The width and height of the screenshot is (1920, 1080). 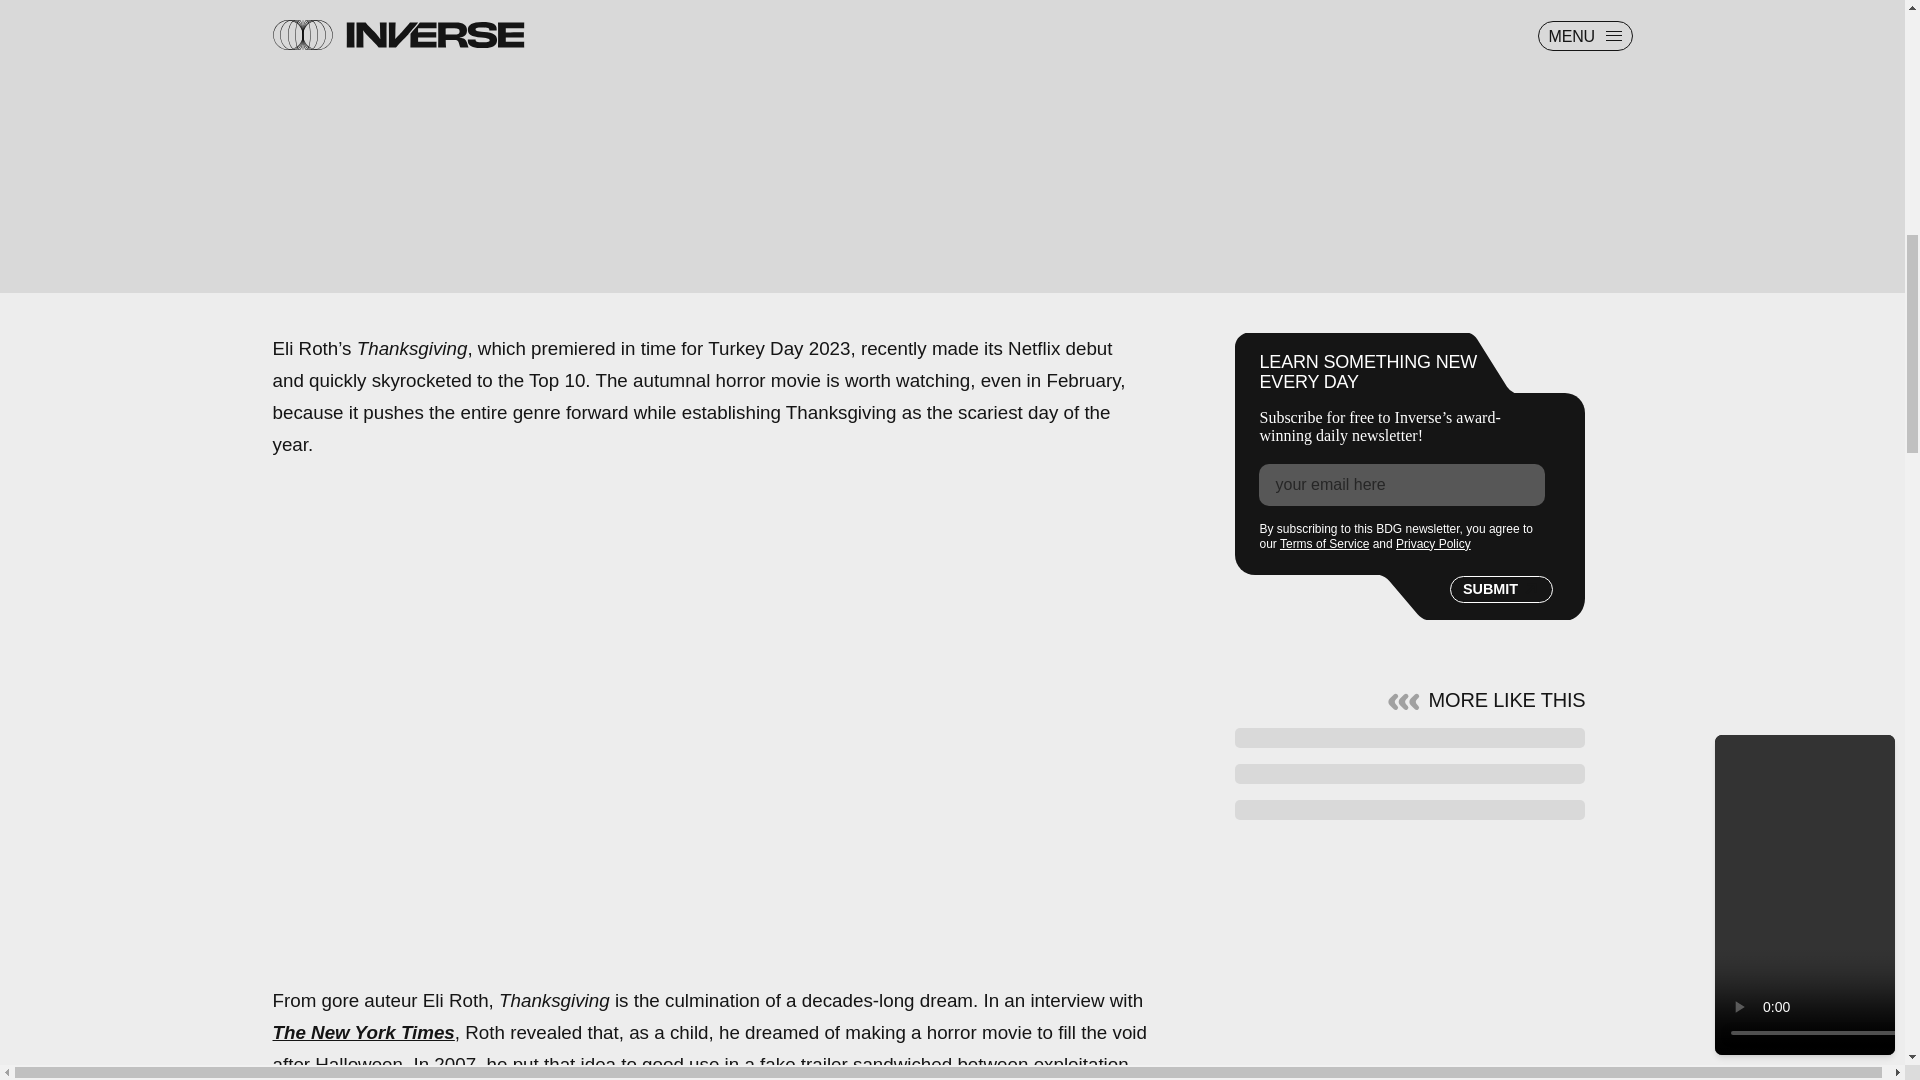 I want to click on Terms of Service, so click(x=1324, y=543).